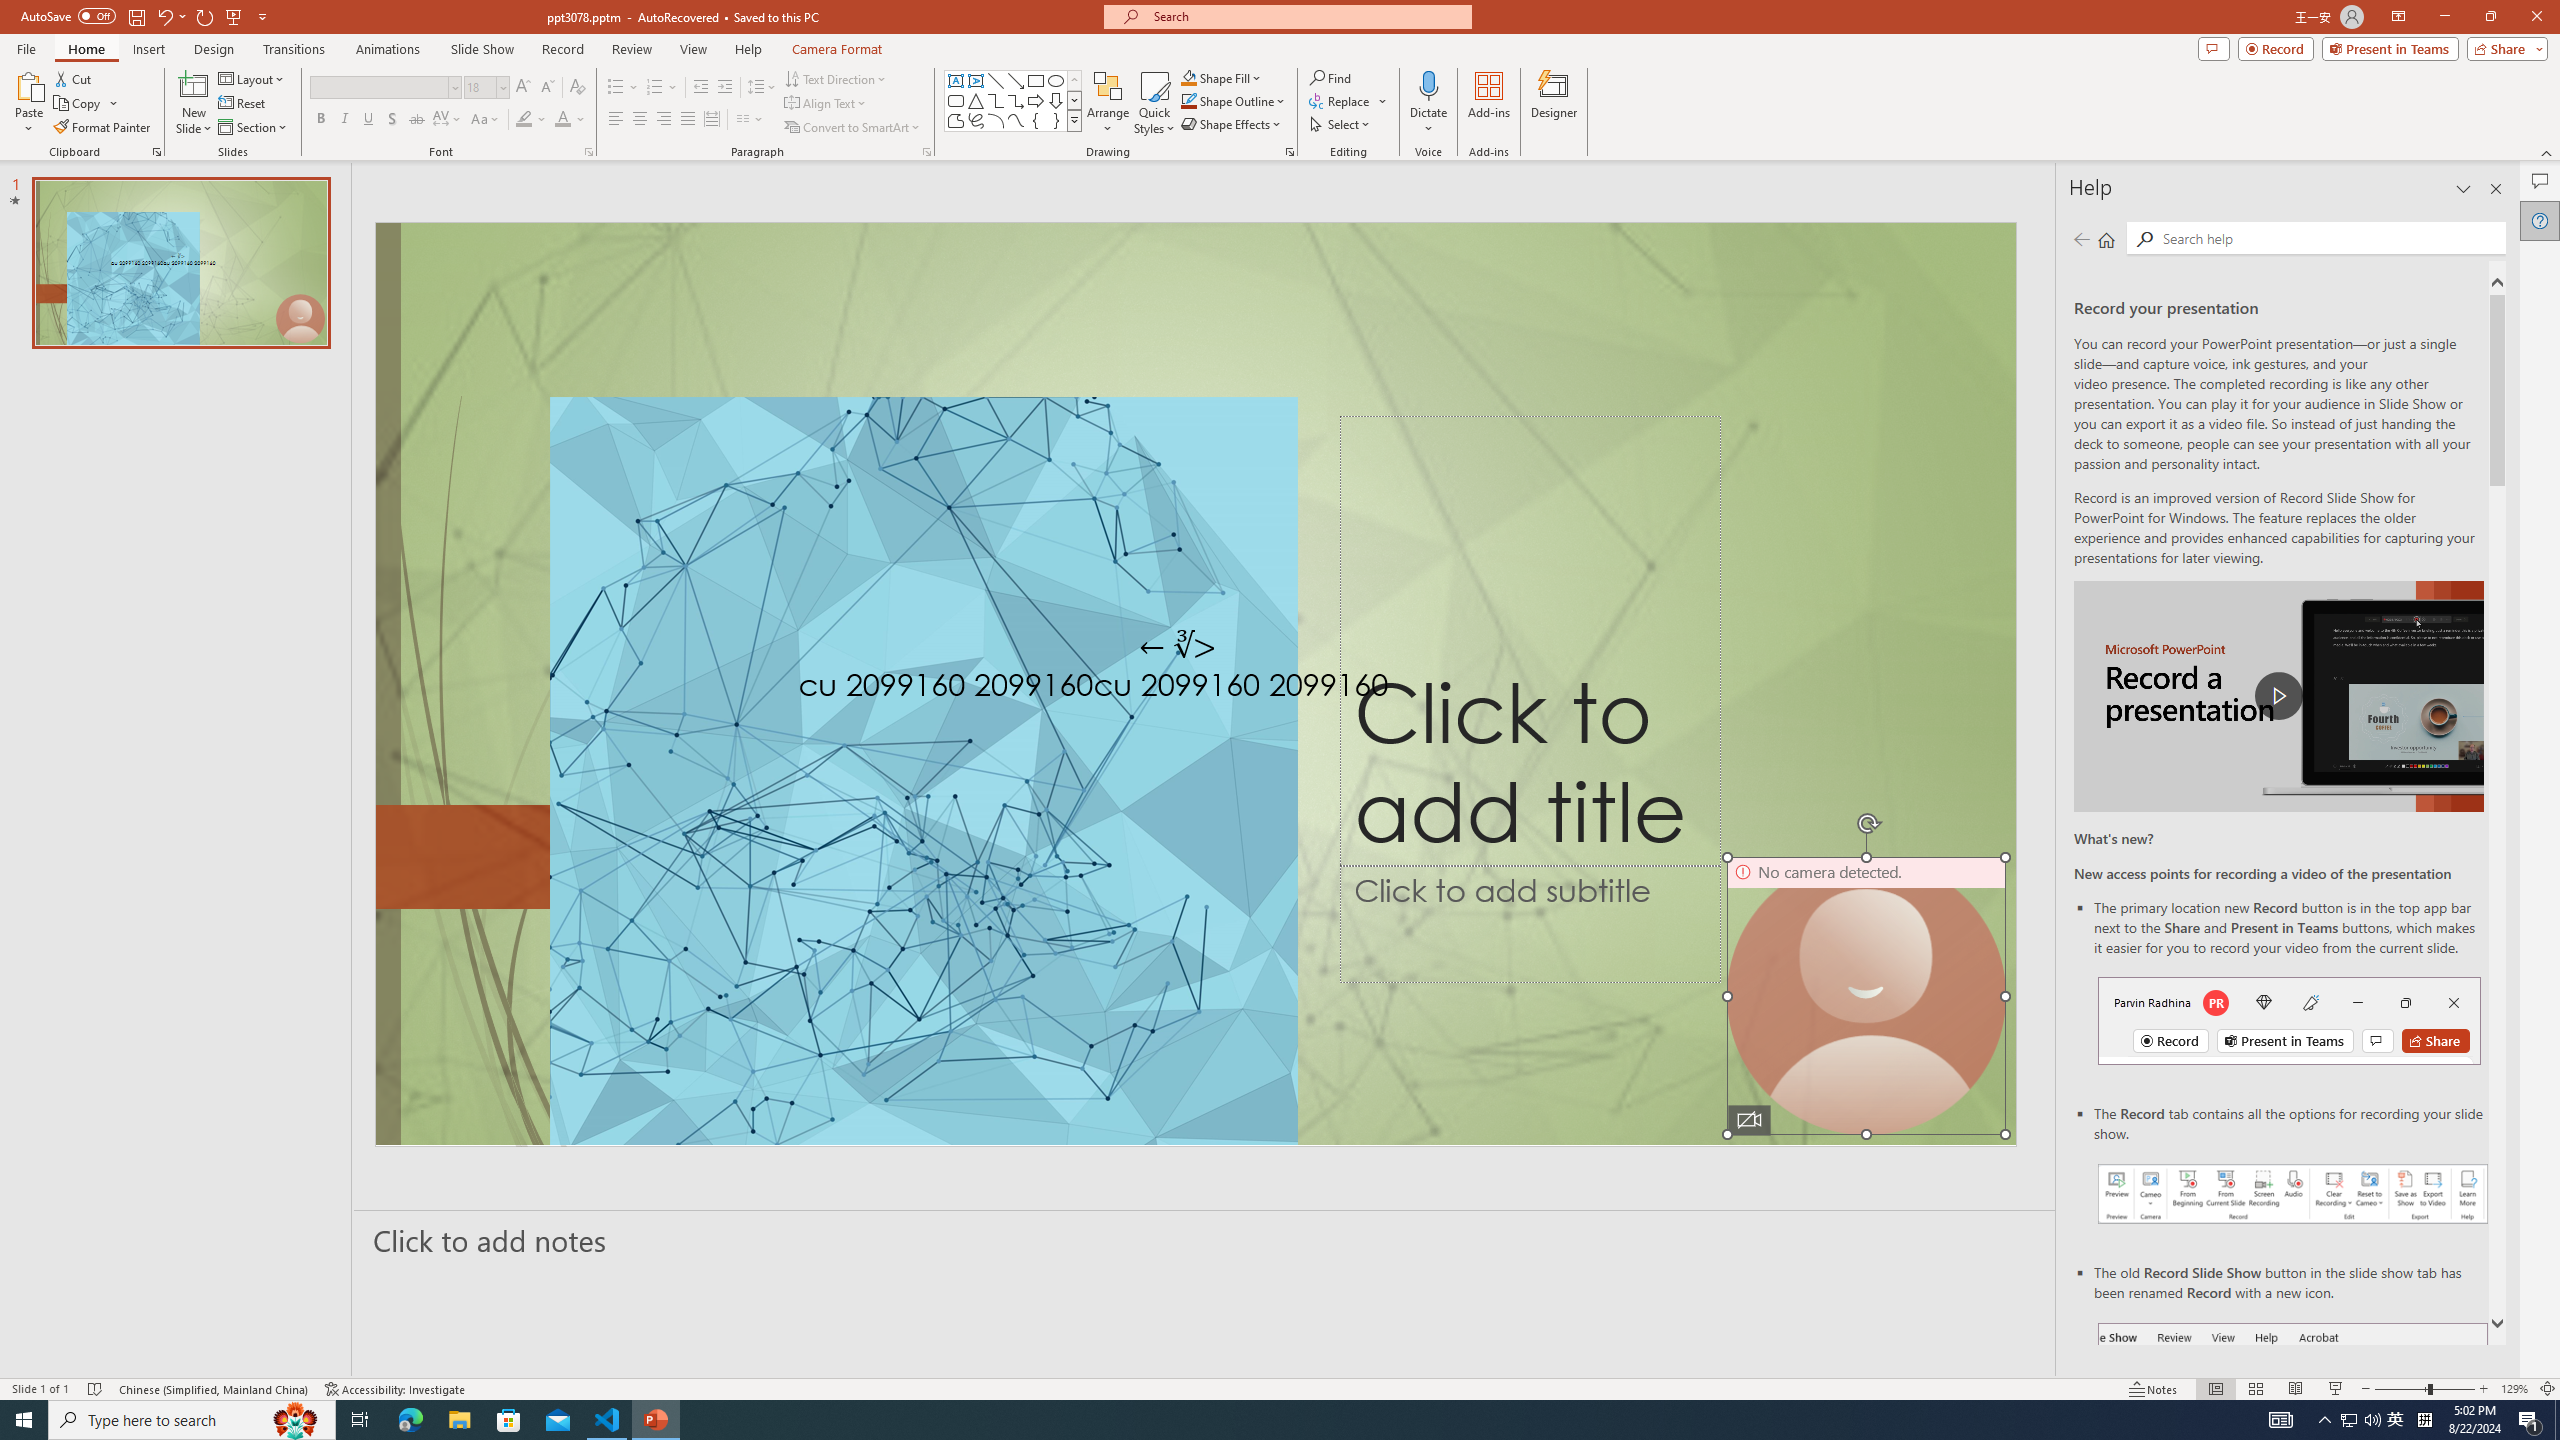  What do you see at coordinates (623, 88) in the screenshot?
I see `Bullets` at bounding box center [623, 88].